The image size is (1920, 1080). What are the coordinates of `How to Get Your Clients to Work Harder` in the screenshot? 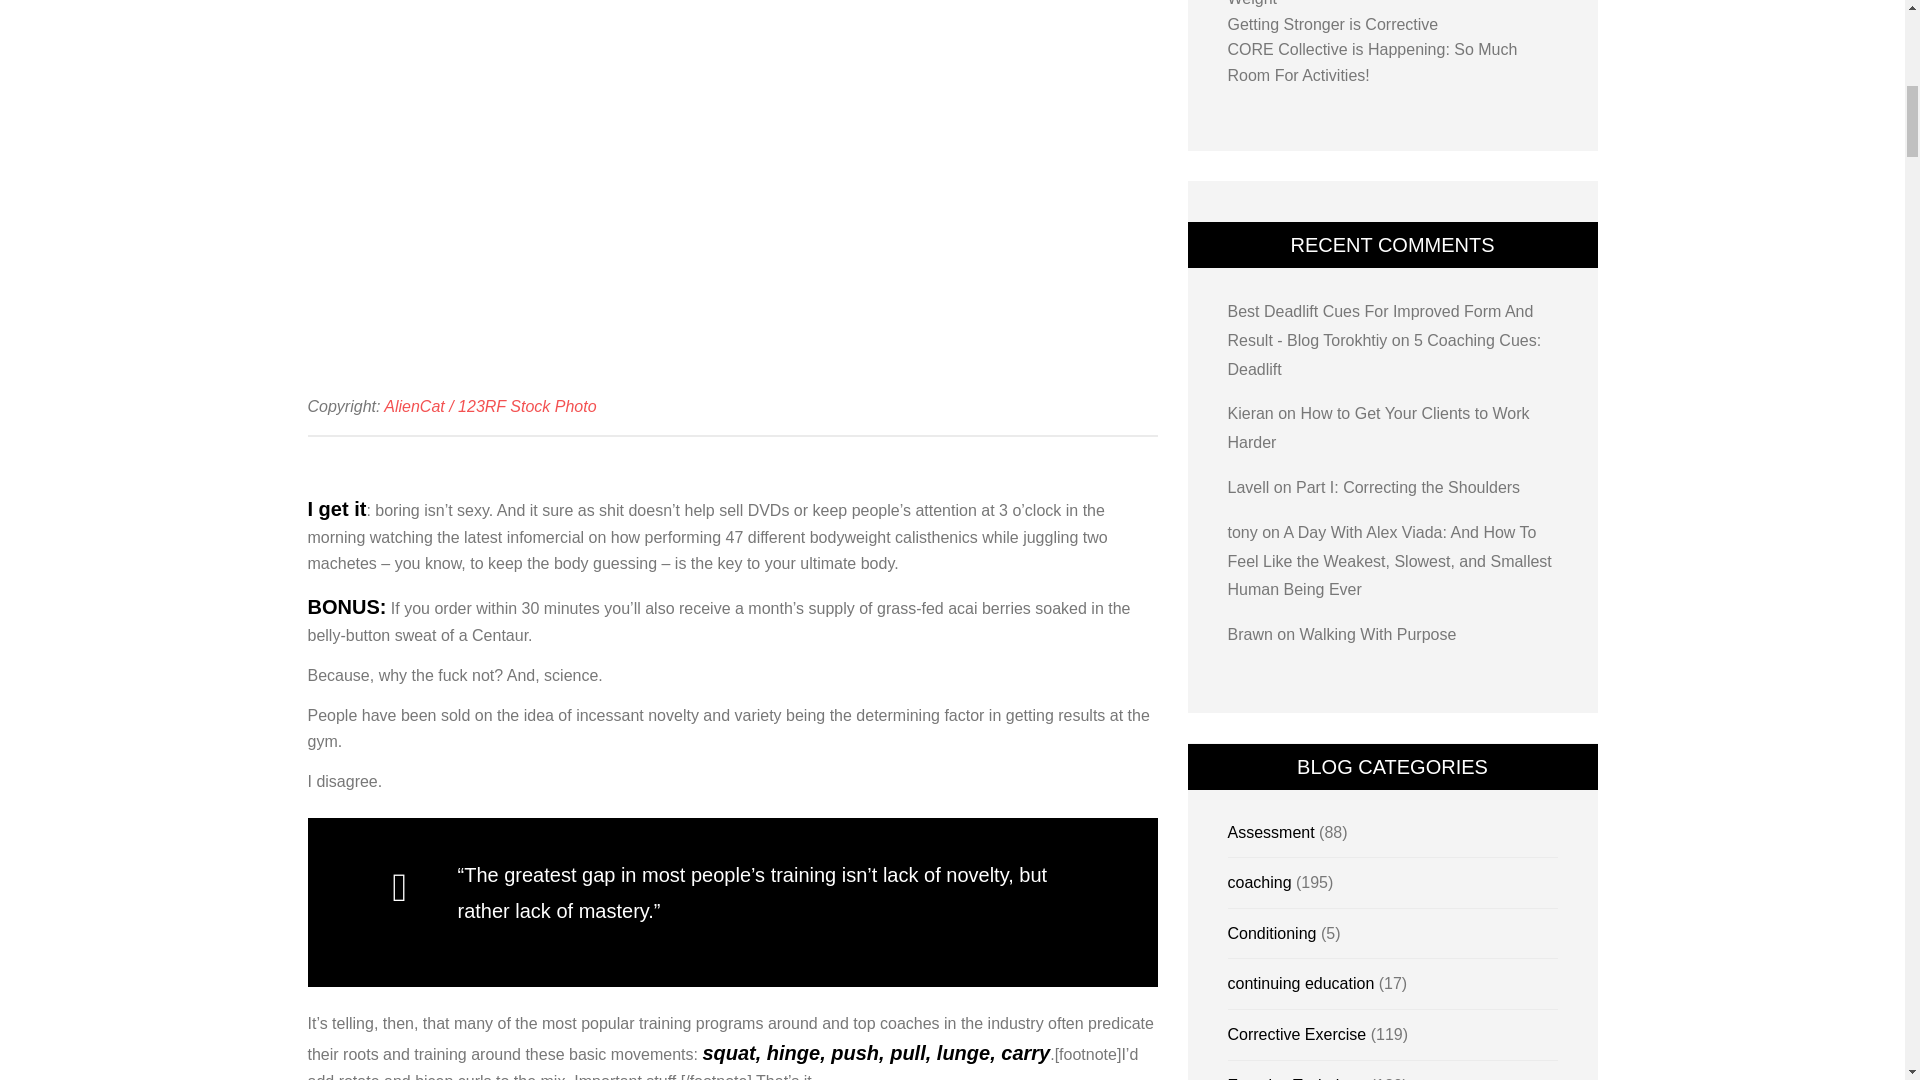 It's located at (1379, 428).